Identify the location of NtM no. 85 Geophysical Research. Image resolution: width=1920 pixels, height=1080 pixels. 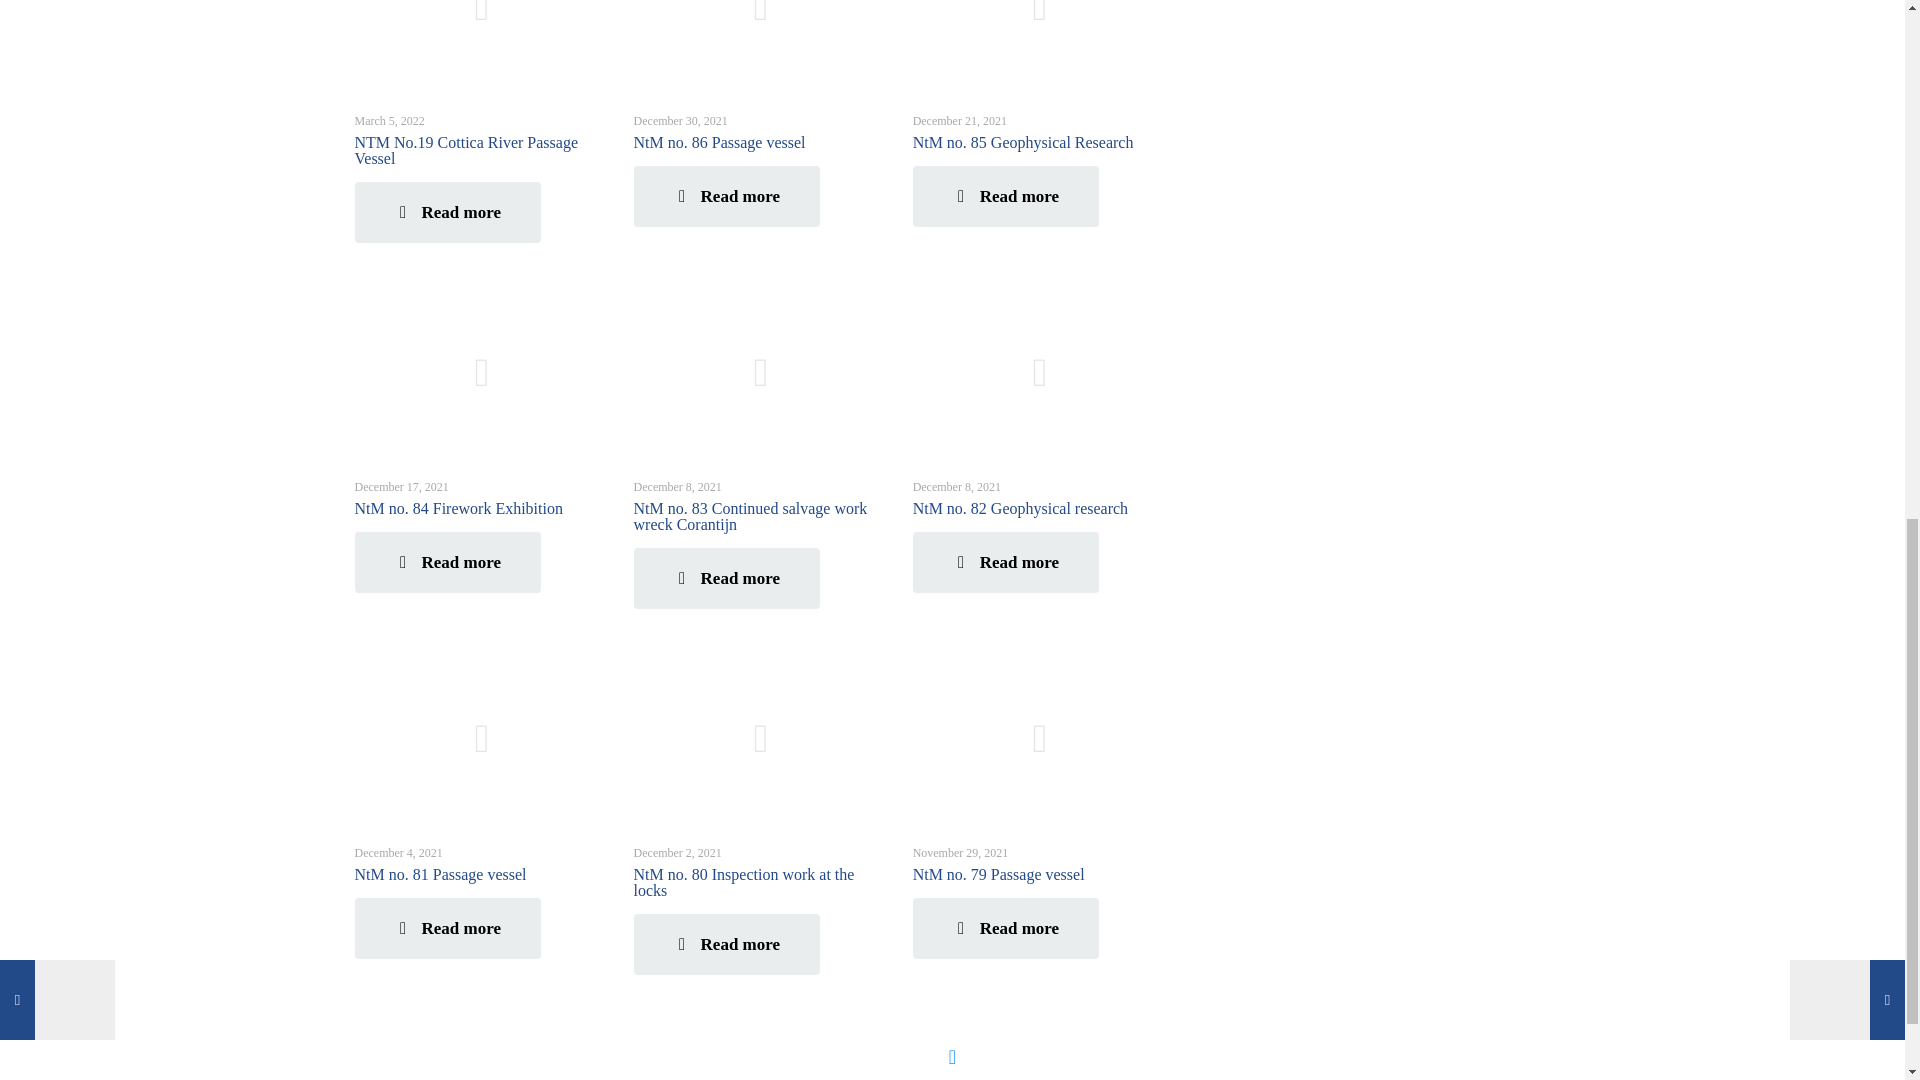
(1024, 142).